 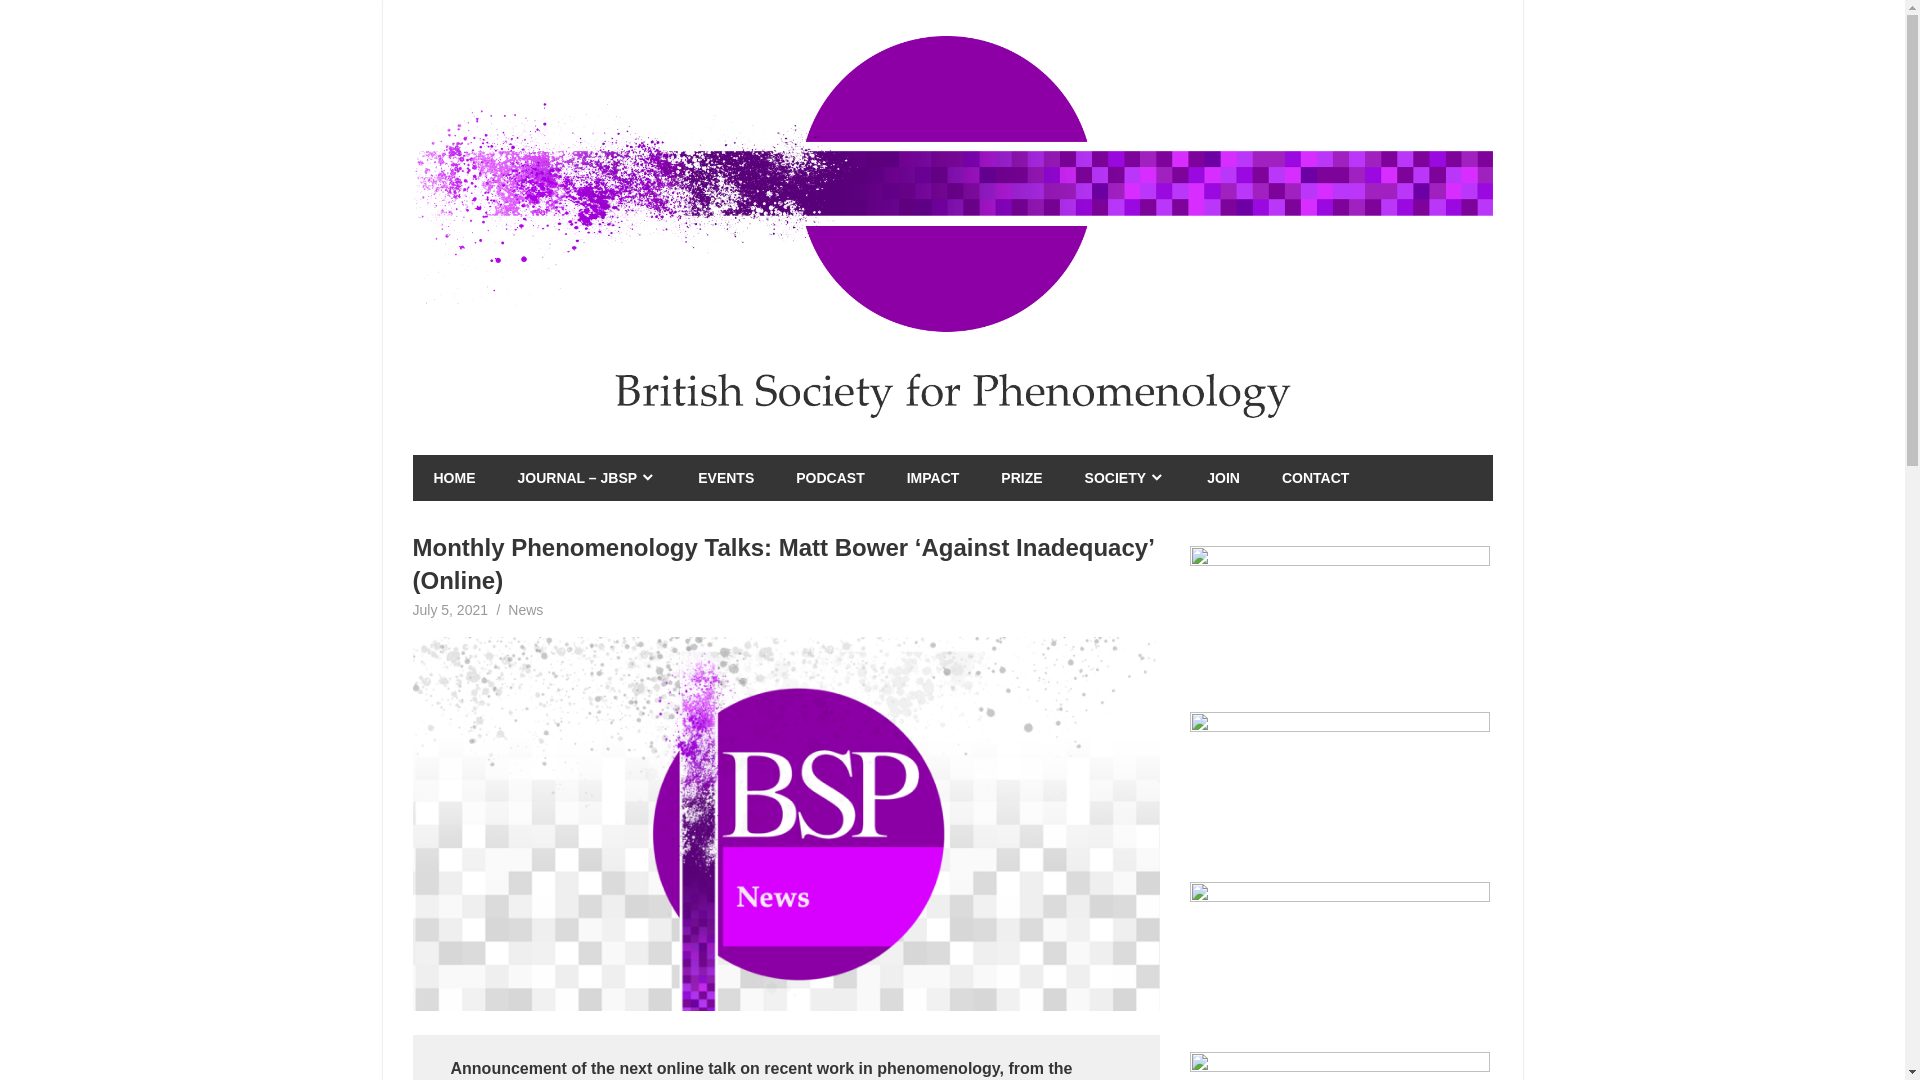 I want to click on JOIN, so click(x=1224, y=478).